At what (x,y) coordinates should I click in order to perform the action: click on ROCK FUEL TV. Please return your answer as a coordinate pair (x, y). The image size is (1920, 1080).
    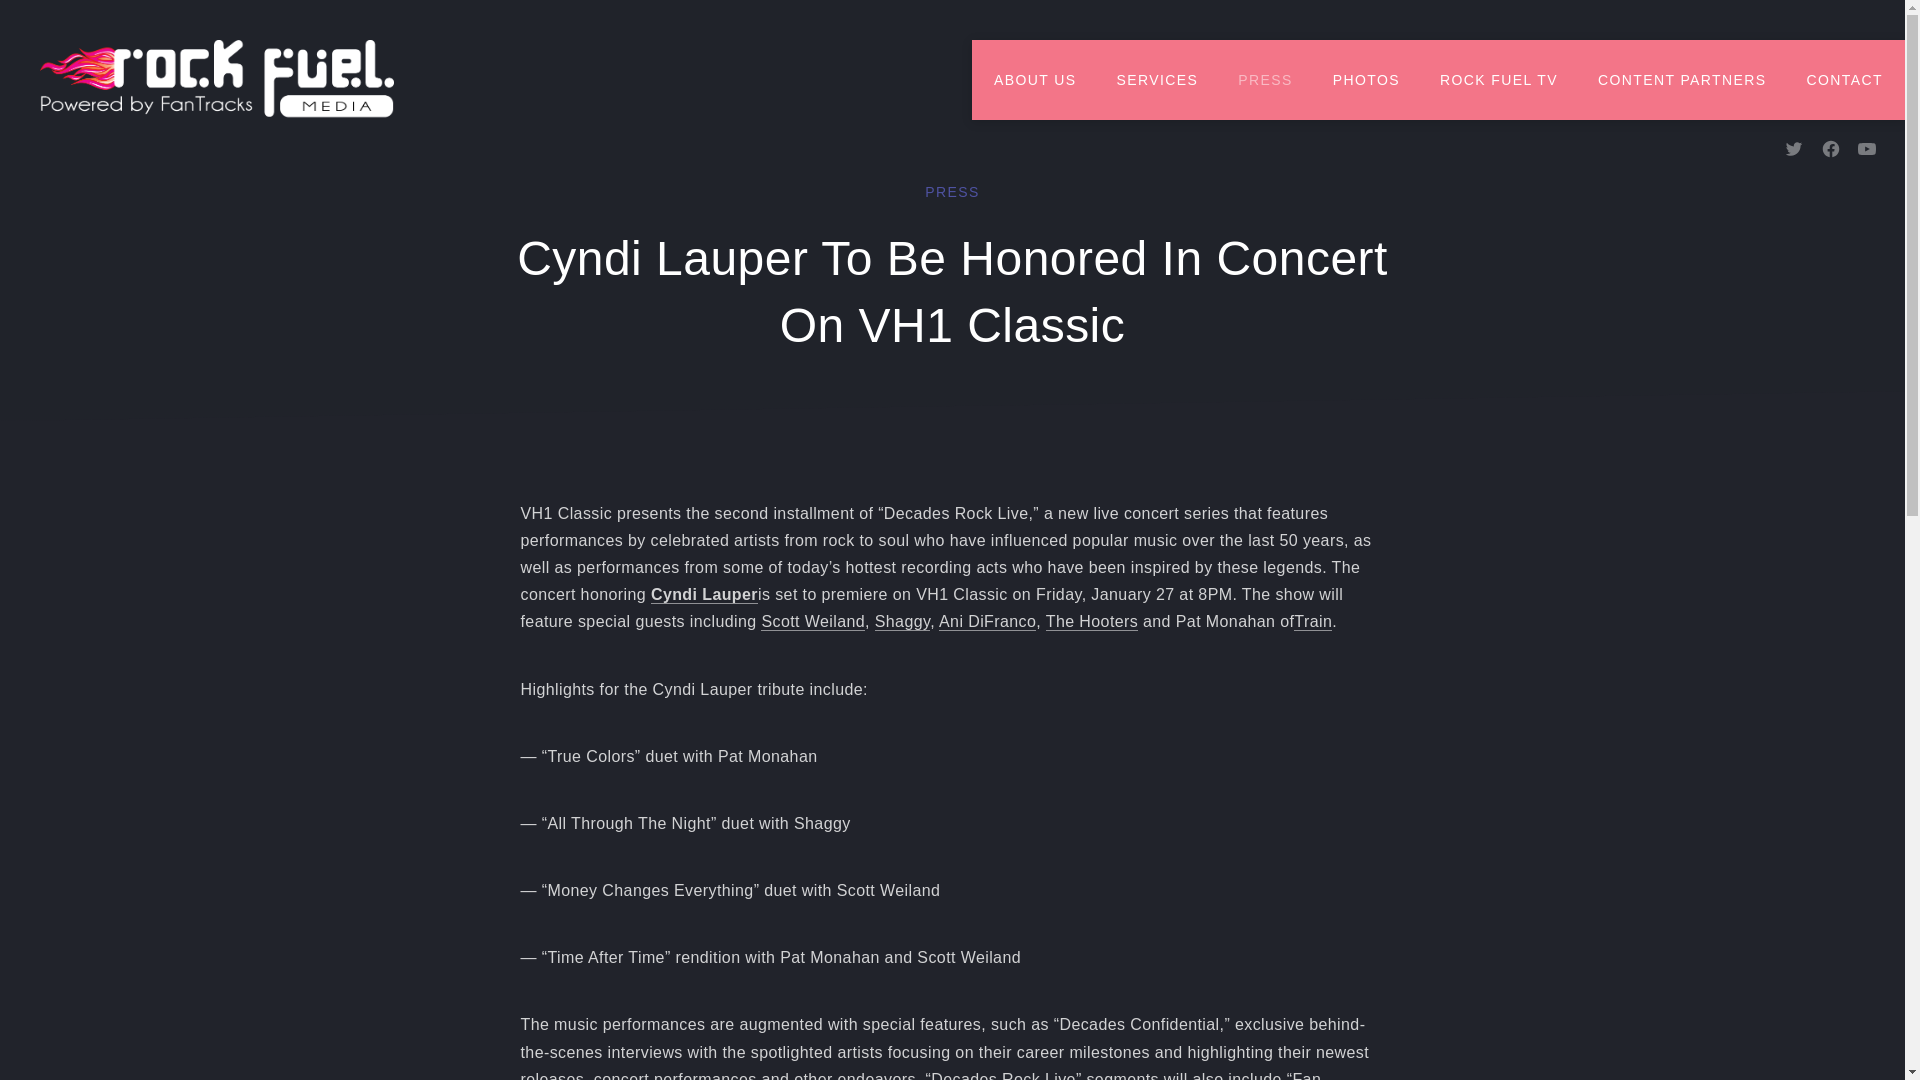
    Looking at the image, I should click on (1499, 79).